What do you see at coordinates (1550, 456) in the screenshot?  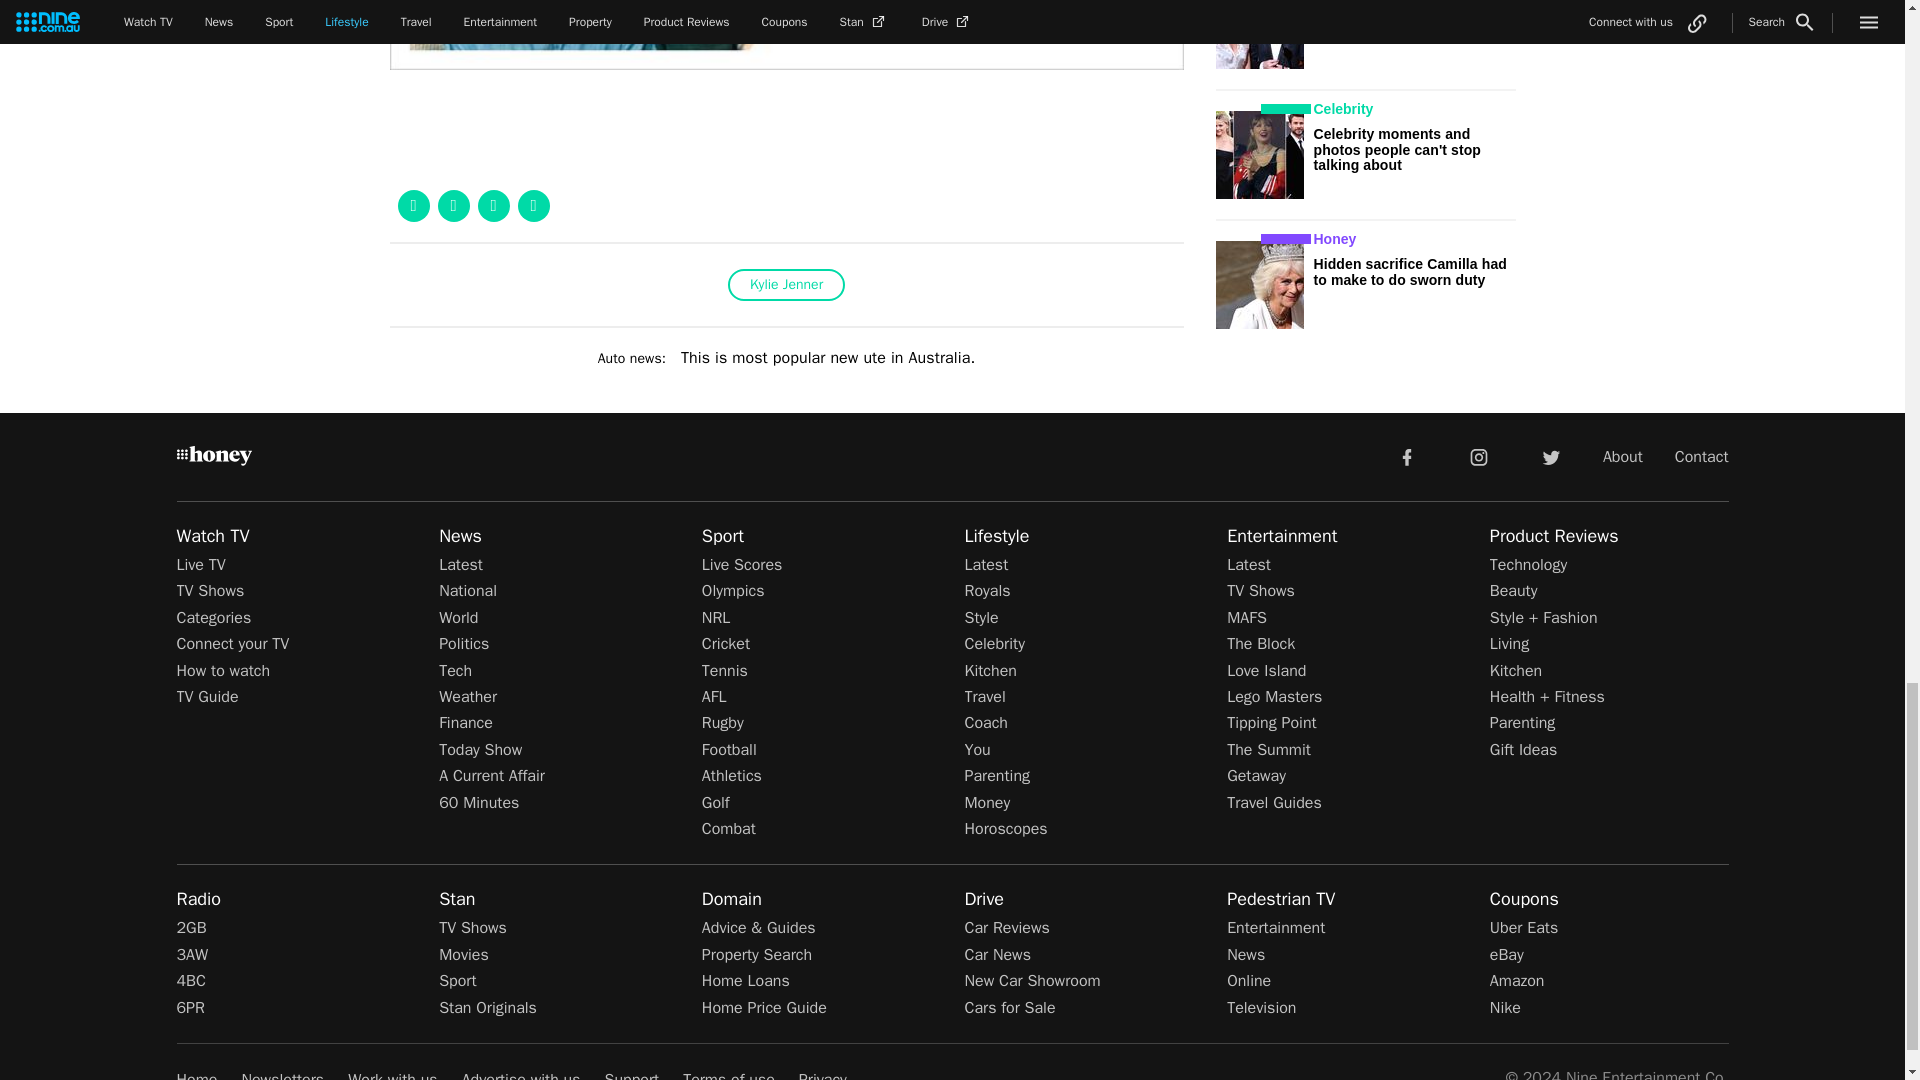 I see `twitter` at bounding box center [1550, 456].